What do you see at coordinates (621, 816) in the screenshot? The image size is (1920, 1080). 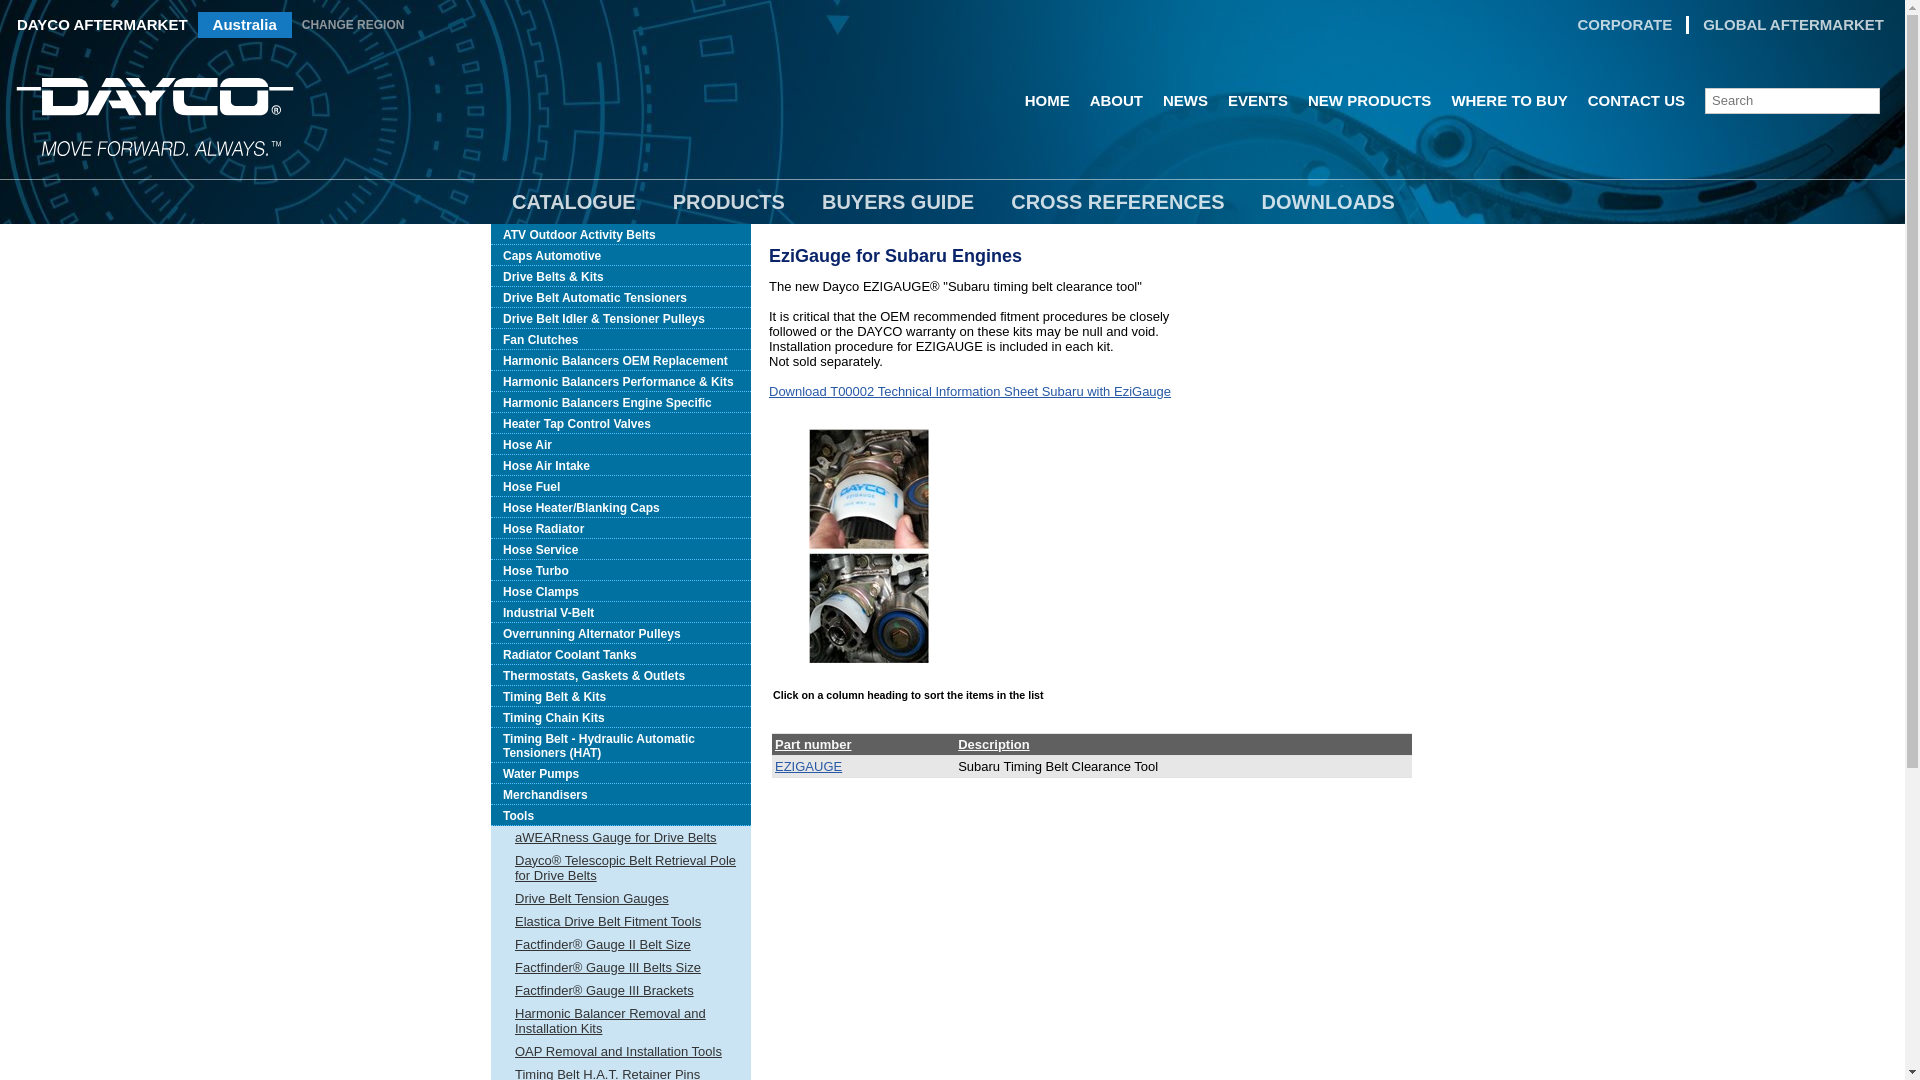 I see `Tools` at bounding box center [621, 816].